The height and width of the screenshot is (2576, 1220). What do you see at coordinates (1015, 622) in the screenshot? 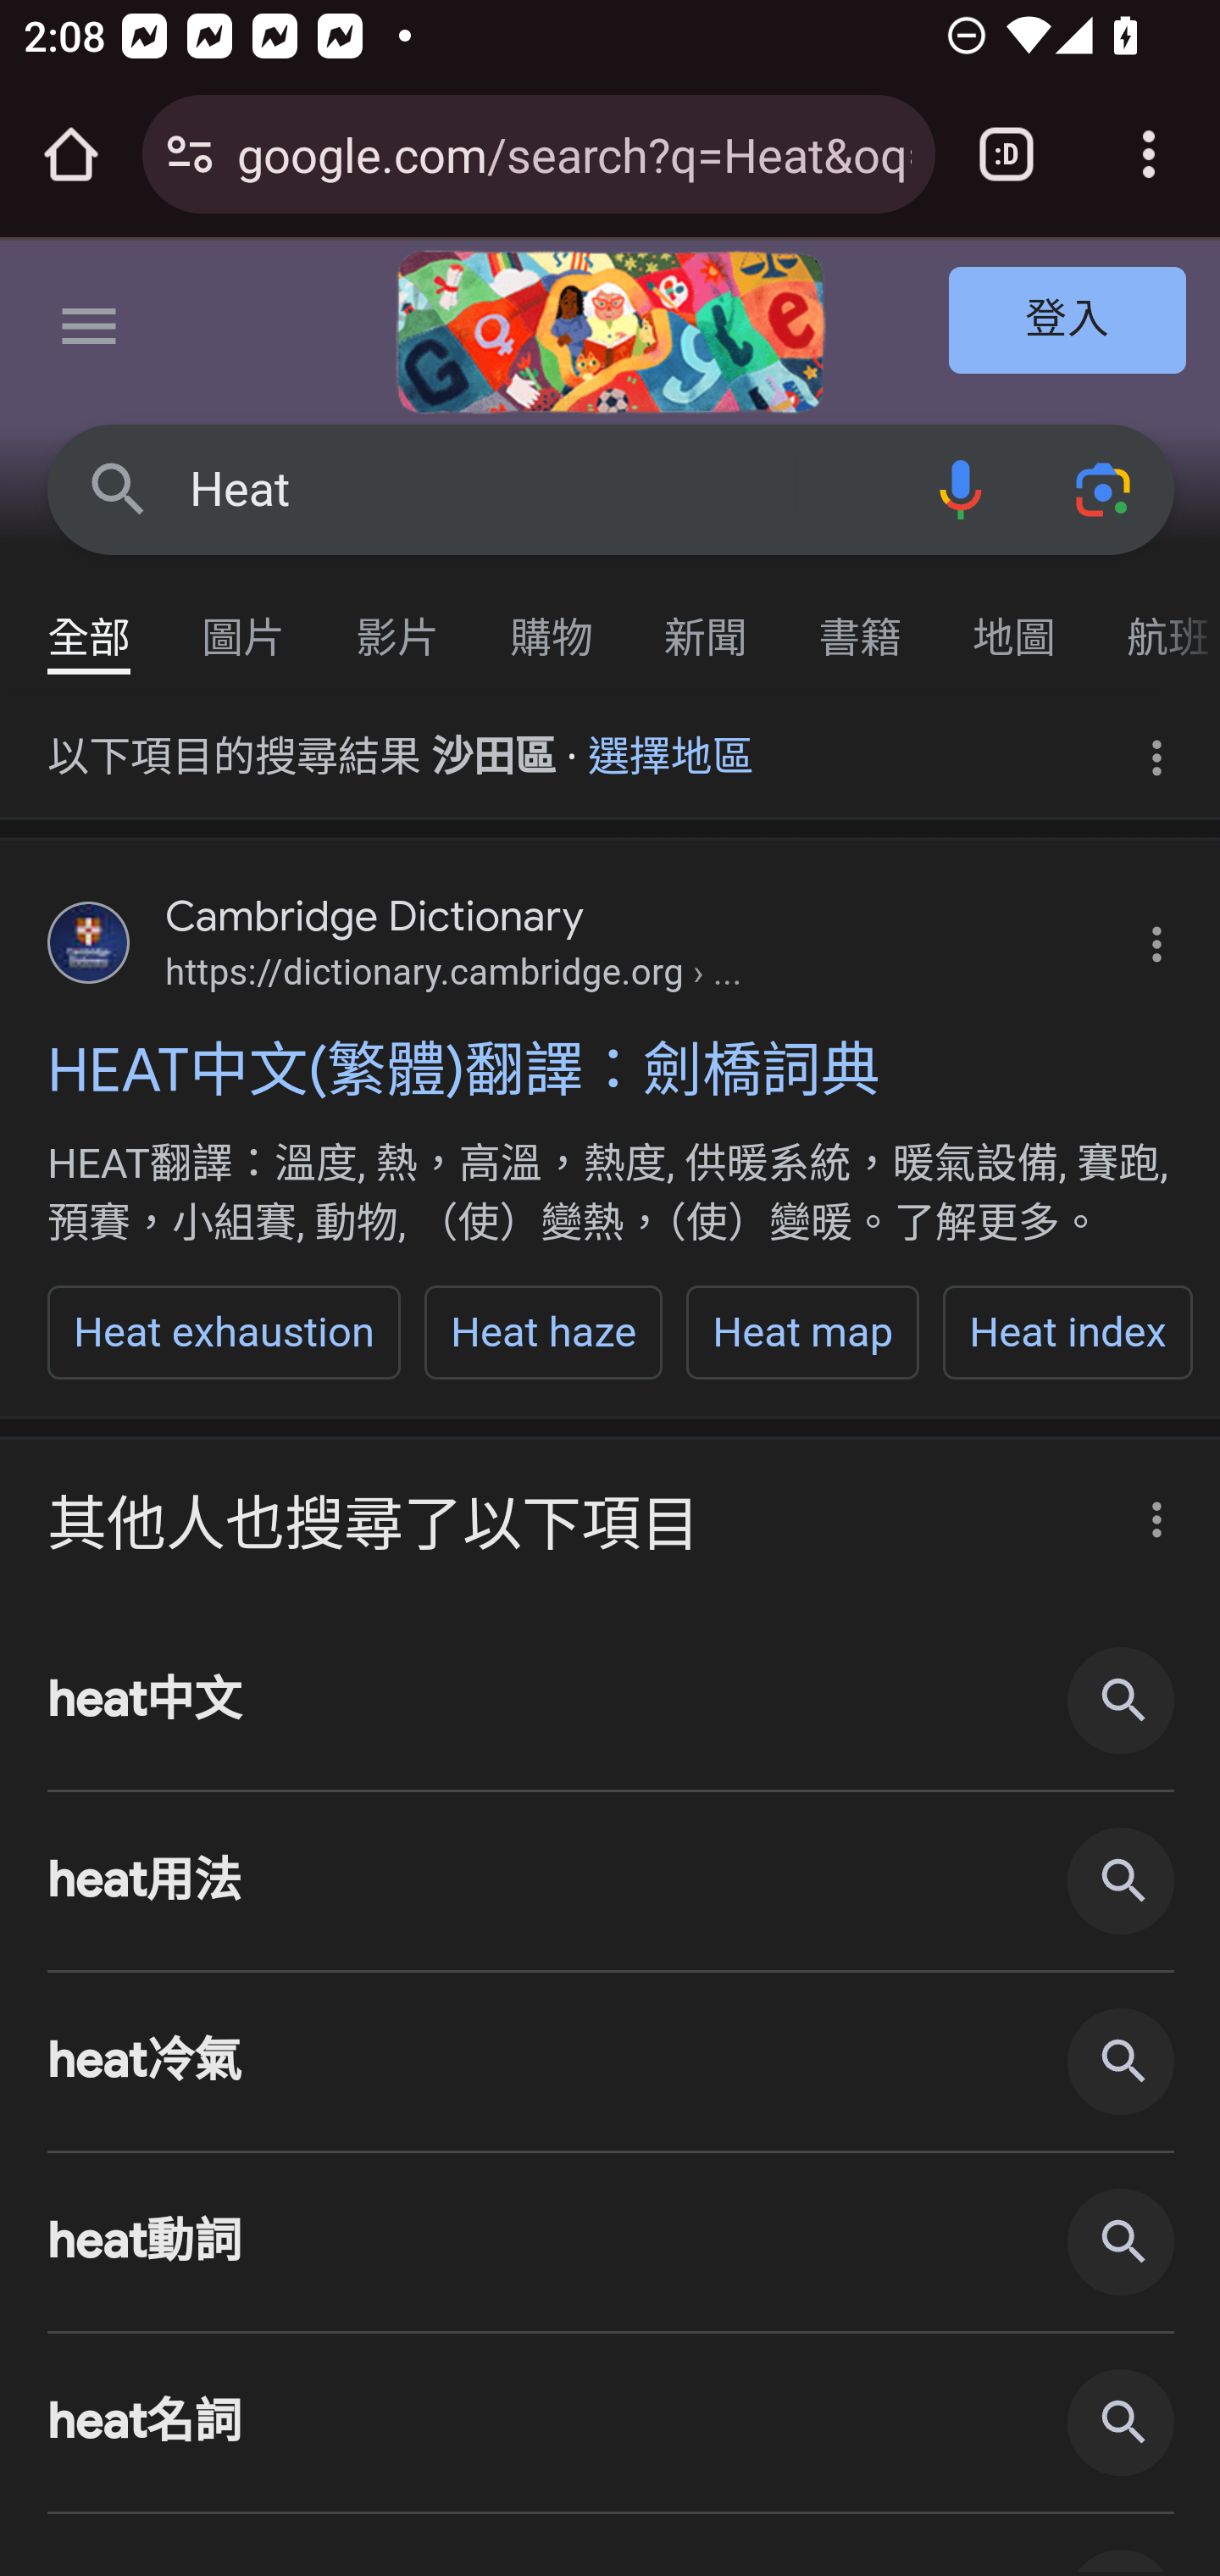
I see `地圖` at bounding box center [1015, 622].